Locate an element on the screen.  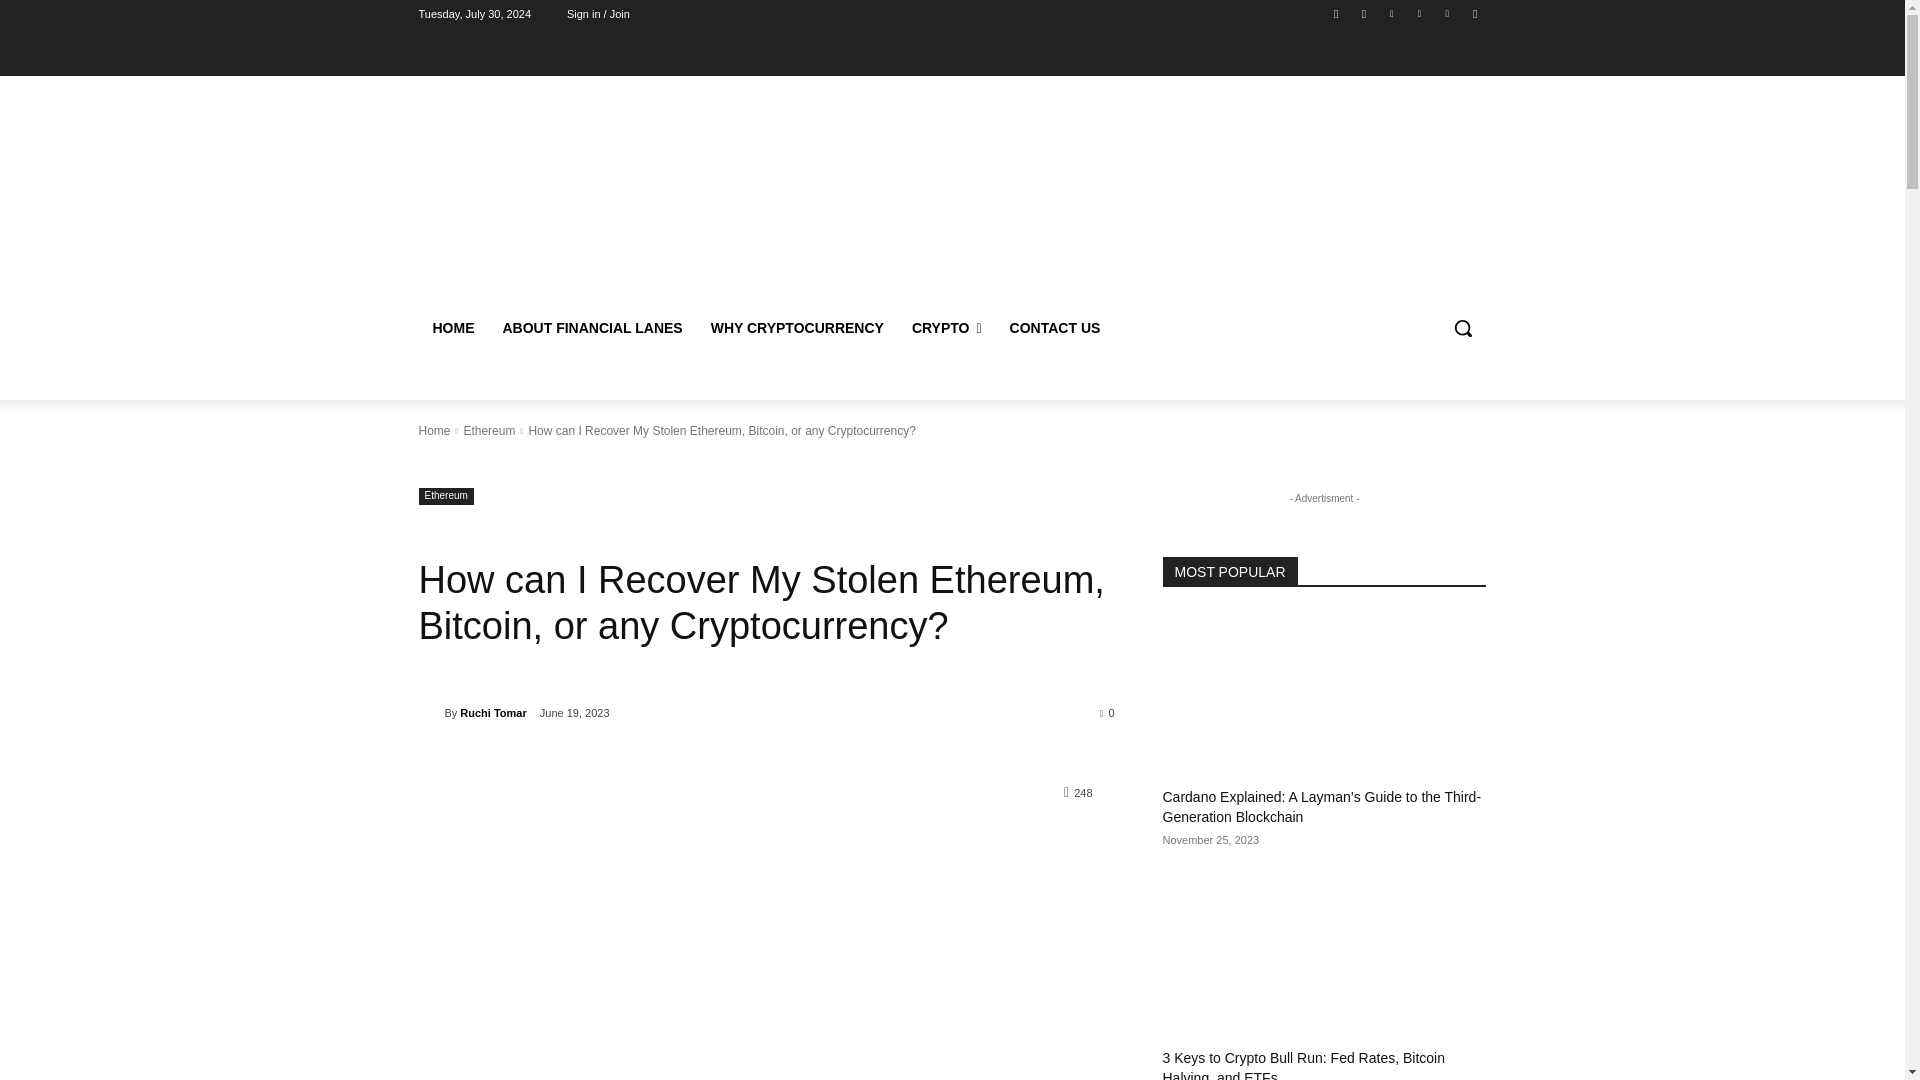
Twitter is located at coordinates (1448, 13).